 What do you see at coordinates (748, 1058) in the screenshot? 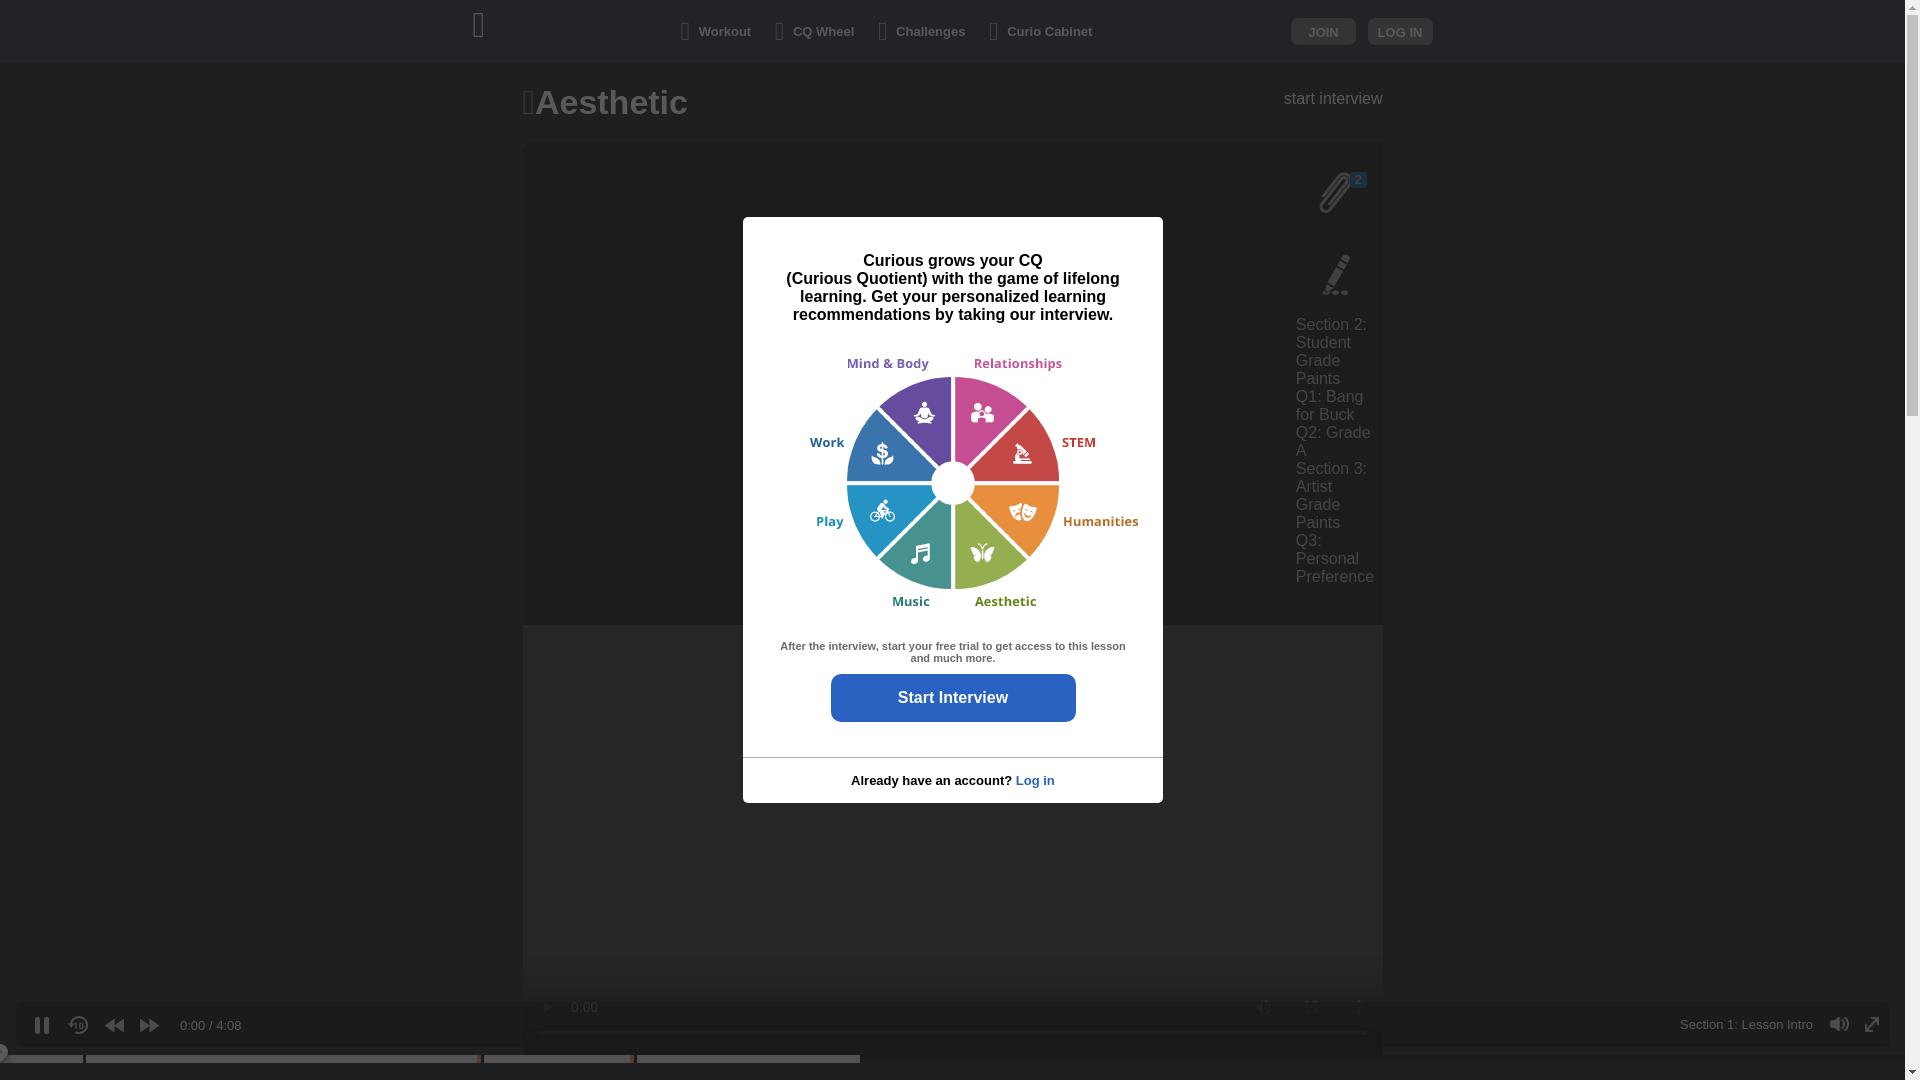
I see `More Comparisons` at bounding box center [748, 1058].